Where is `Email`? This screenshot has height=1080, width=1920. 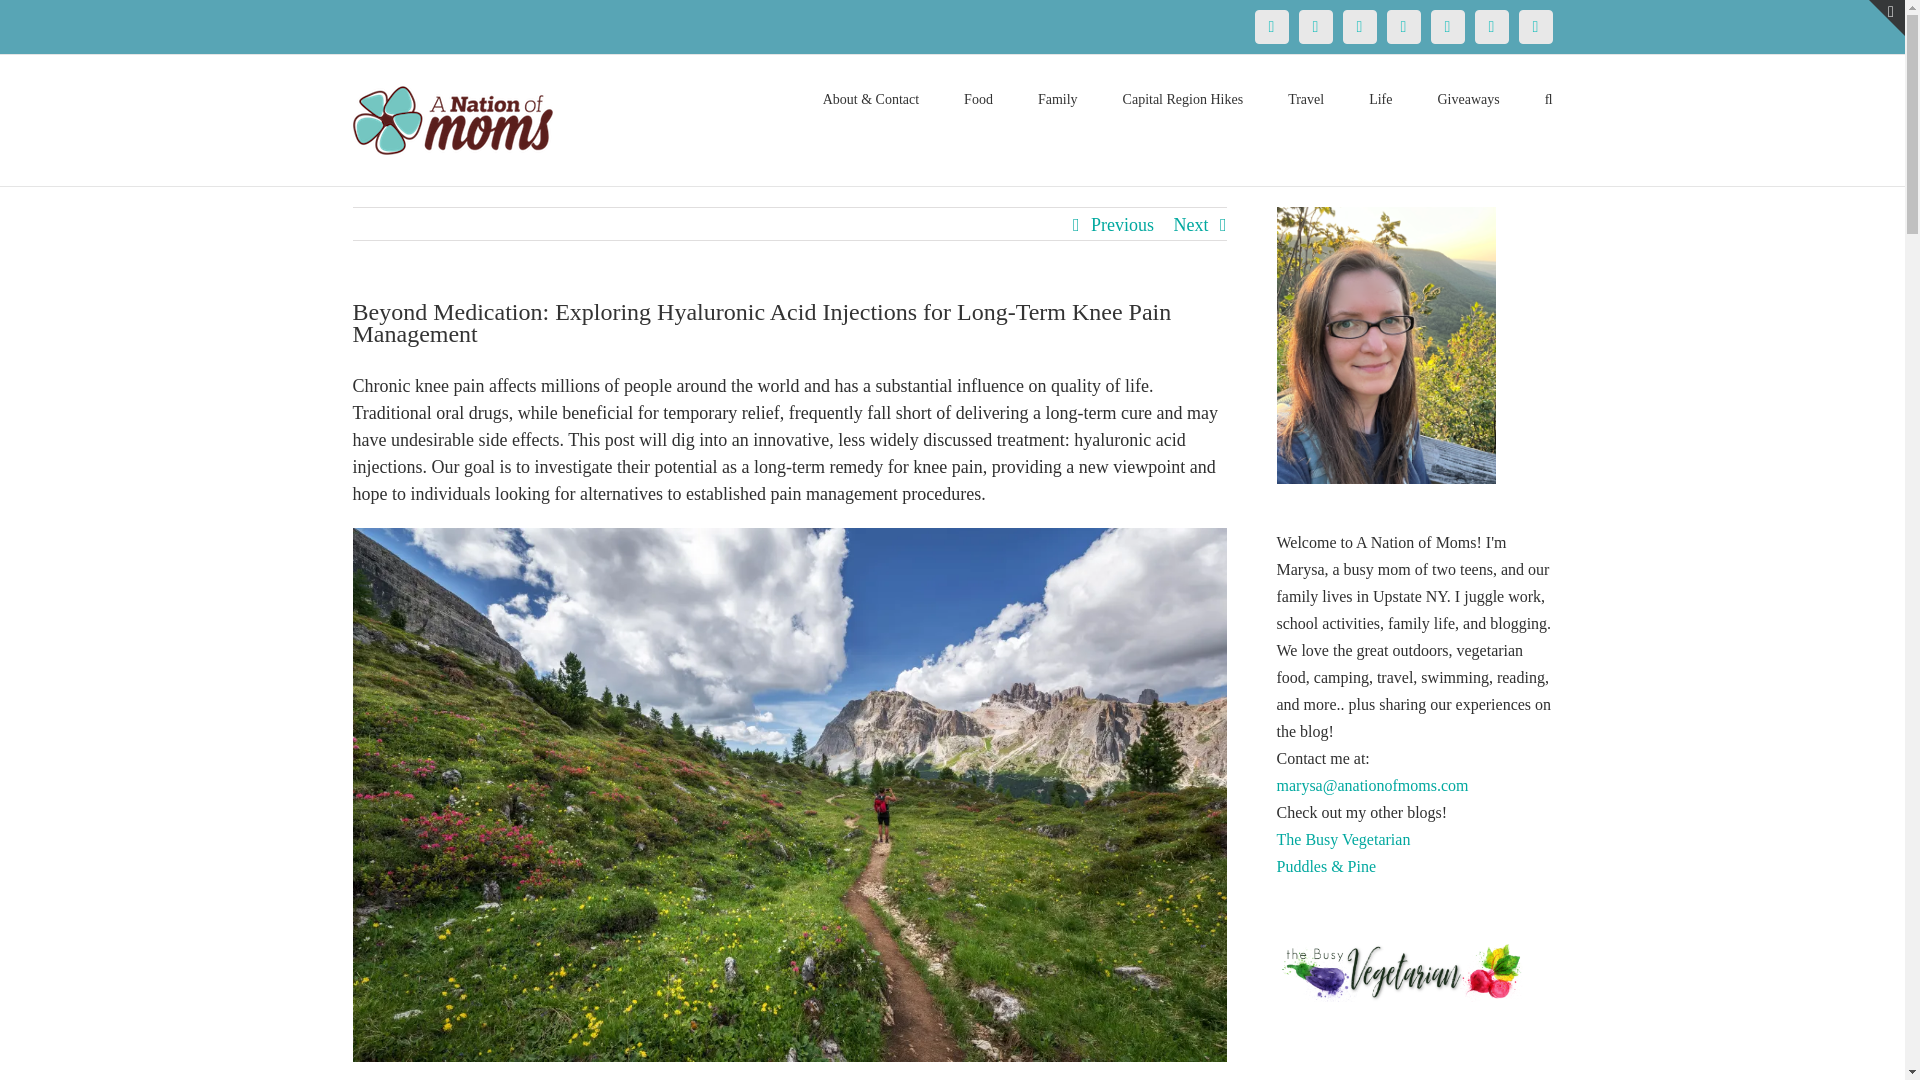 Email is located at coordinates (1534, 26).